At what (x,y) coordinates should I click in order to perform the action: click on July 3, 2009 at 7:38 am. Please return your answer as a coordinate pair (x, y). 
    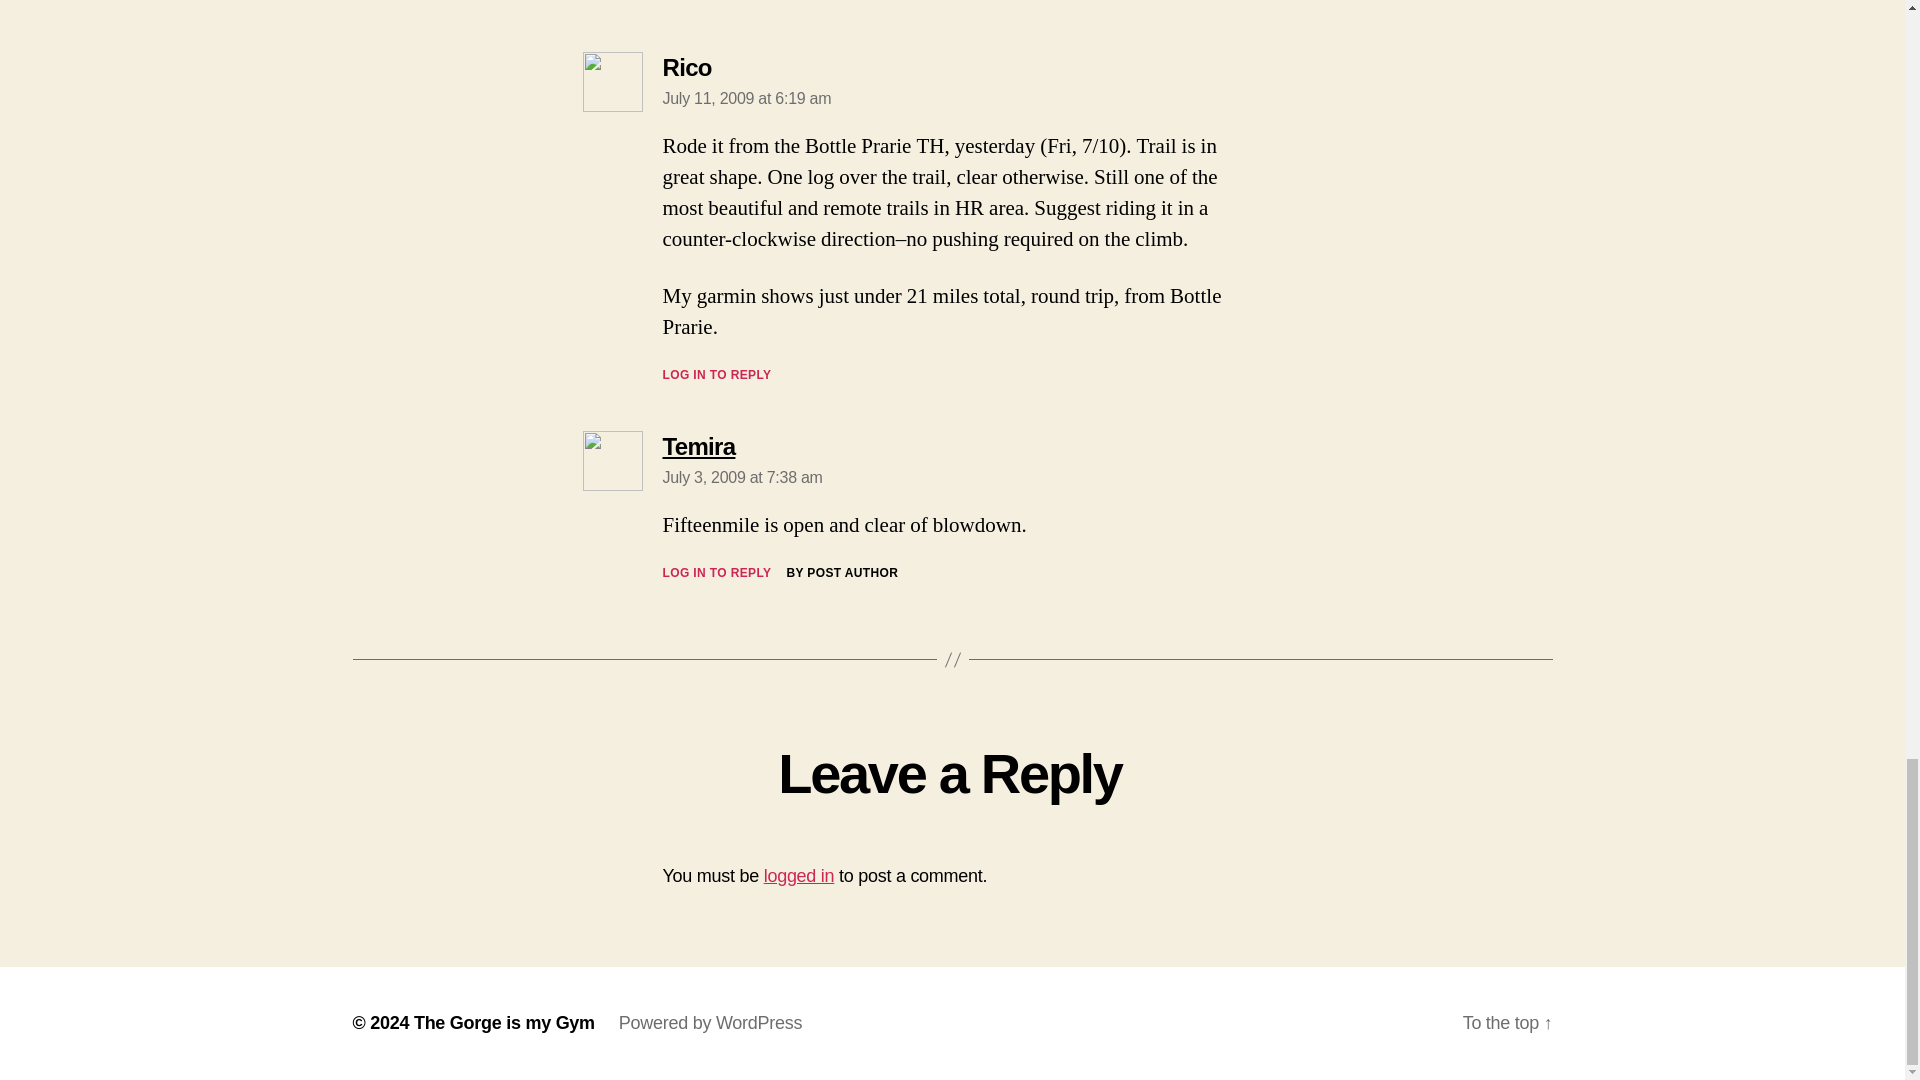
    Looking at the image, I should click on (504, 1022).